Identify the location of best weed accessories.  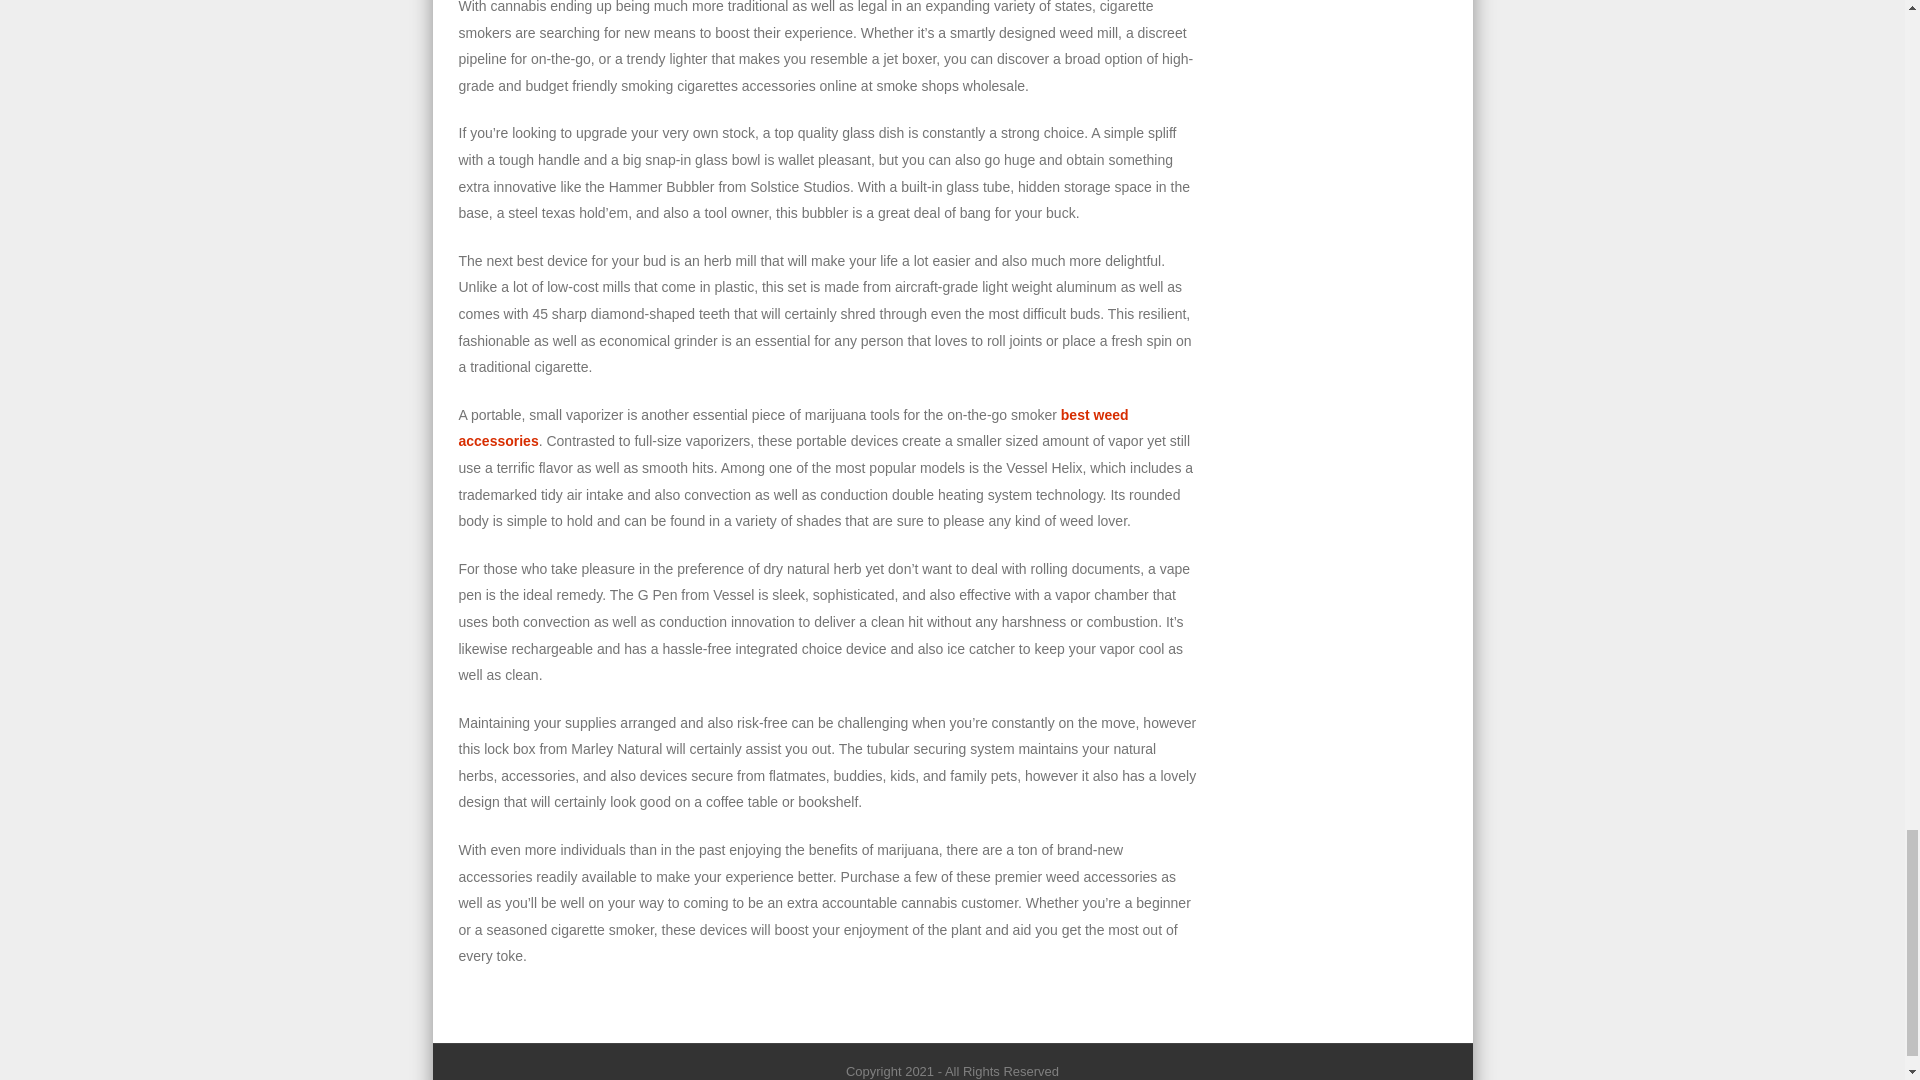
(793, 428).